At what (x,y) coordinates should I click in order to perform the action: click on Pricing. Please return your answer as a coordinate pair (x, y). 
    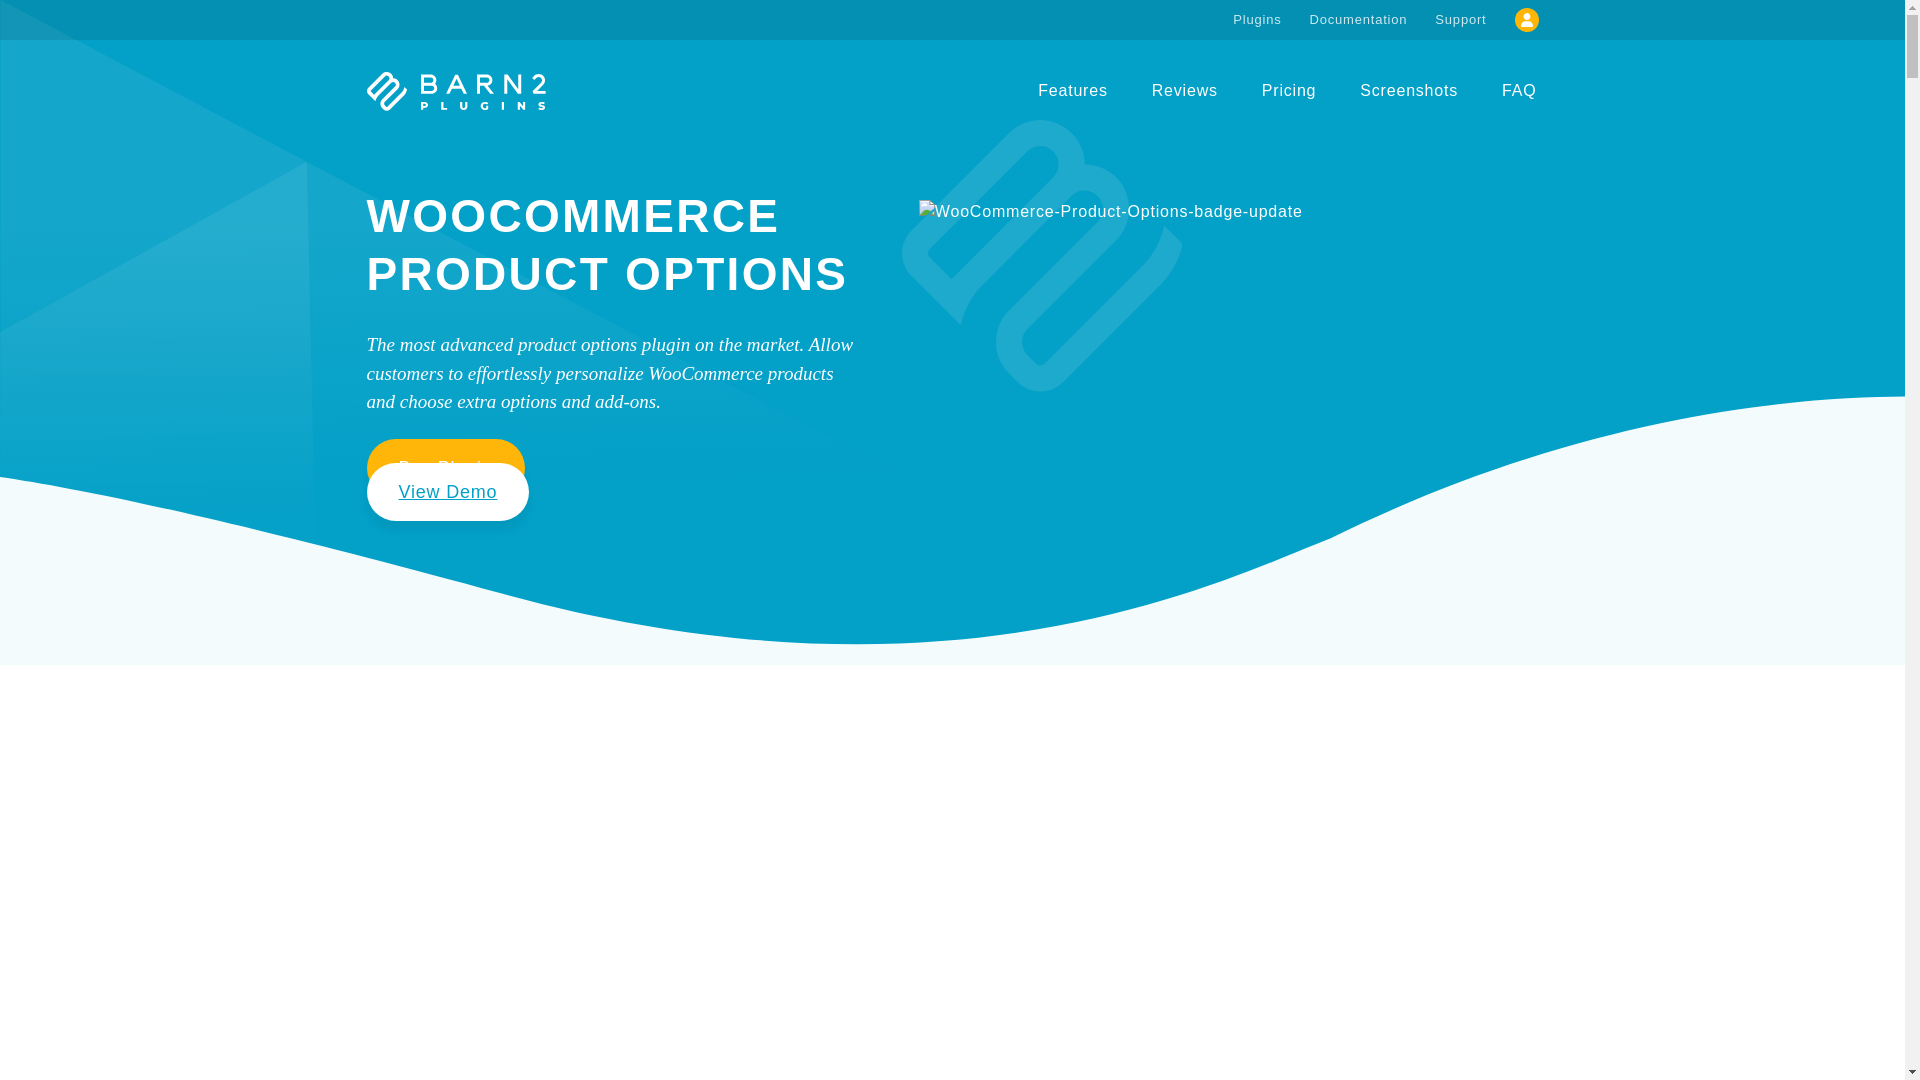
    Looking at the image, I should click on (1289, 90).